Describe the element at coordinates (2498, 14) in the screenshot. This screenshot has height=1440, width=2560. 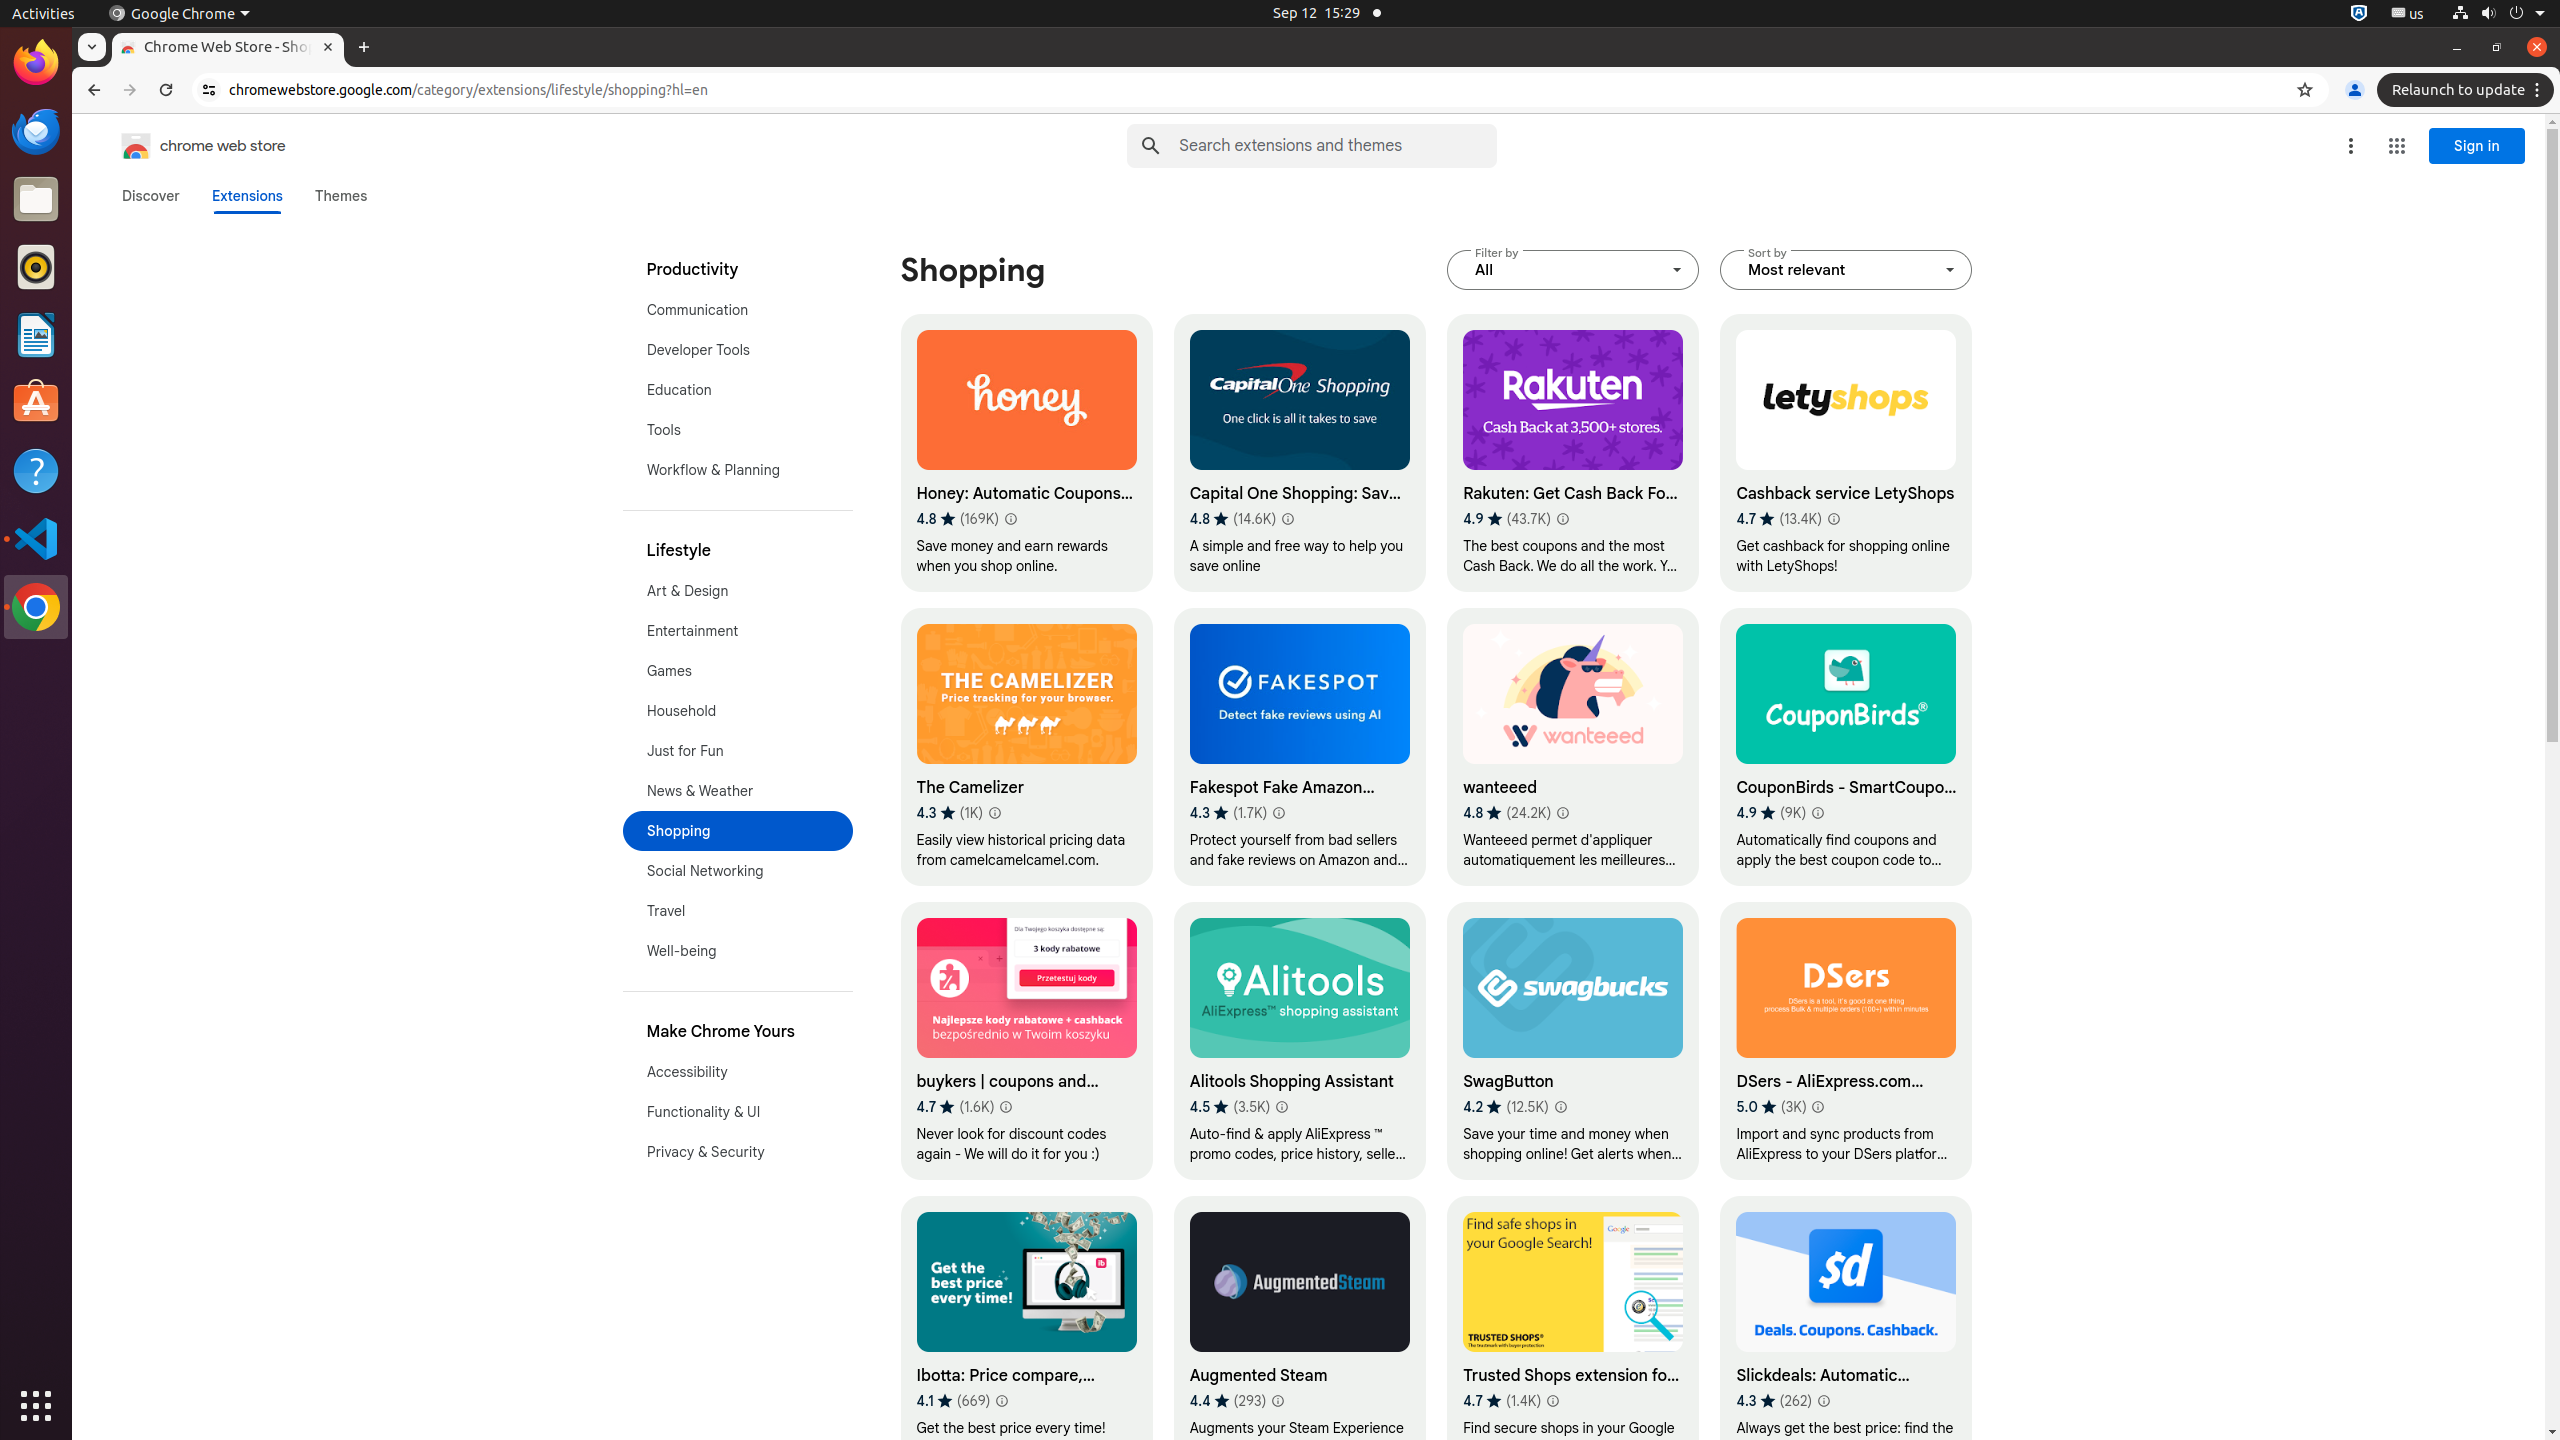
I see `System` at that location.